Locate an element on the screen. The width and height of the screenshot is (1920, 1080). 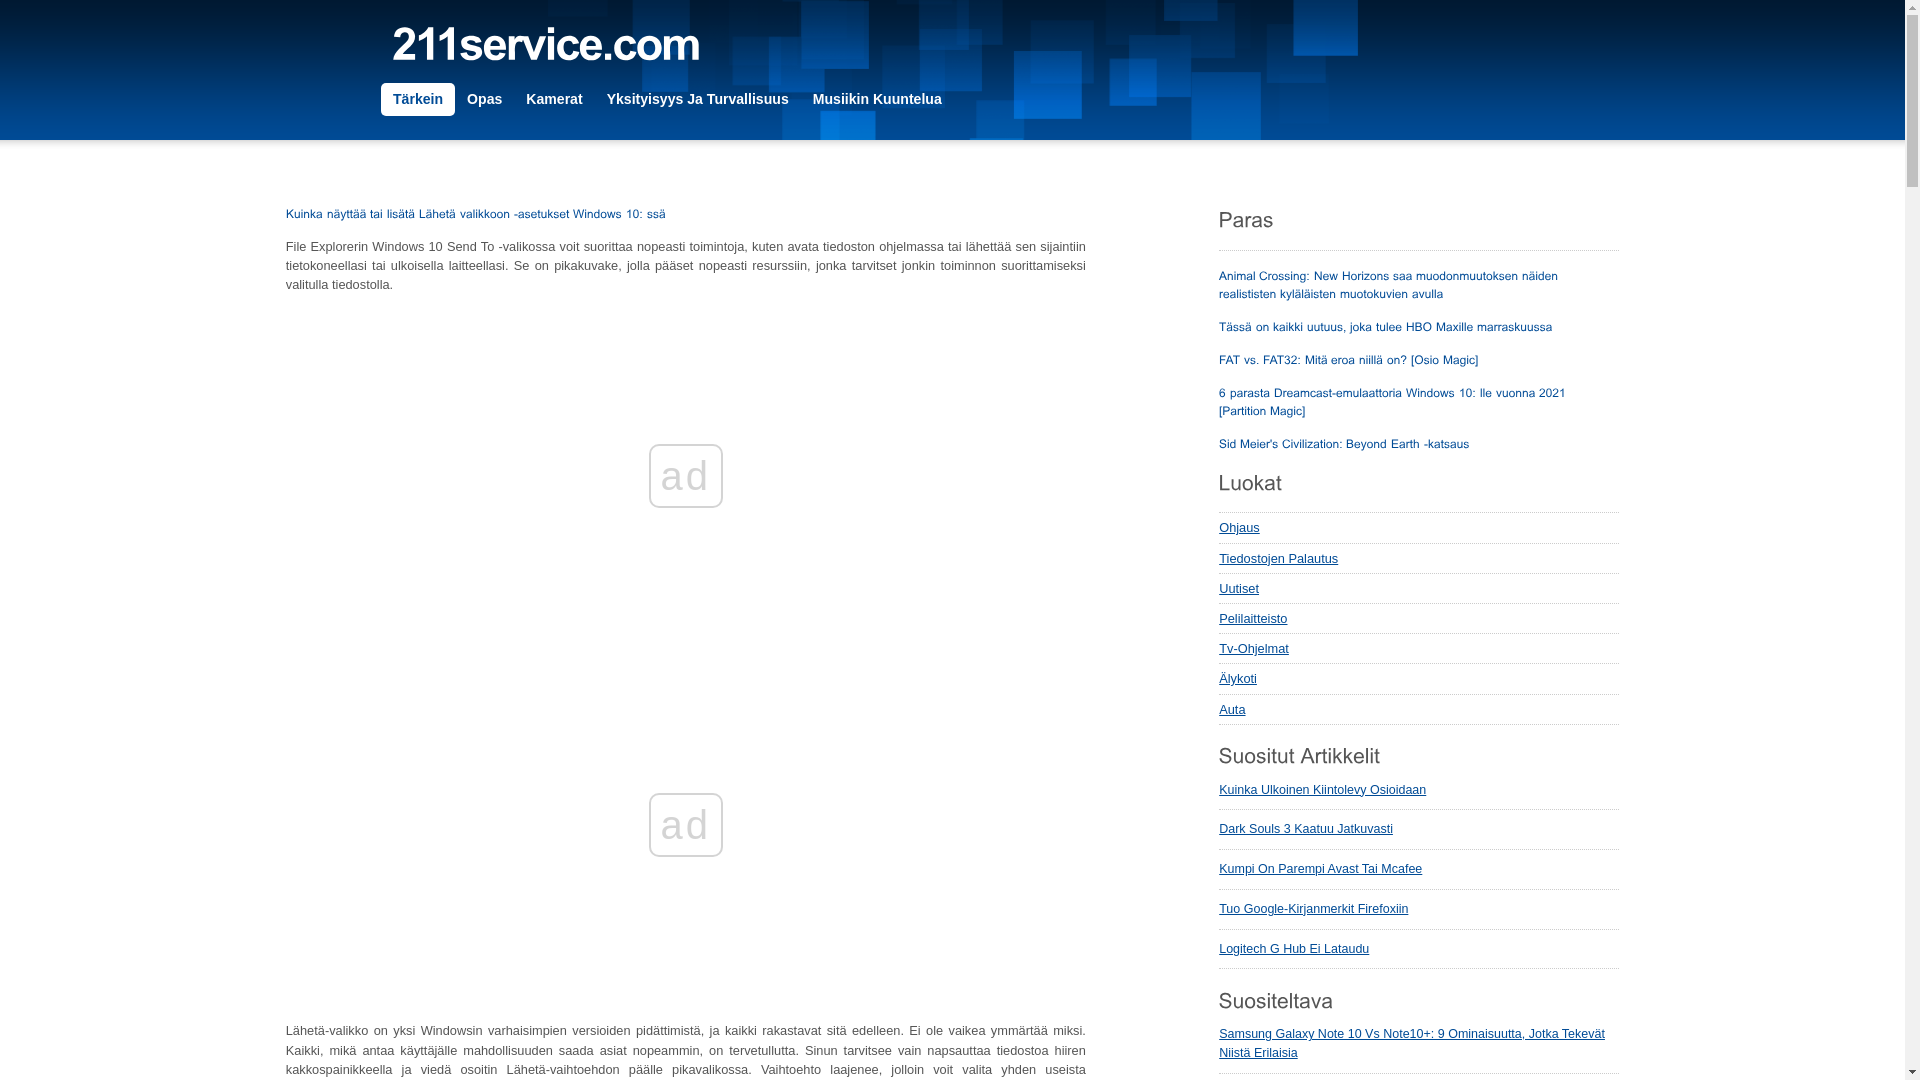
Yksityisyys Ja Turvallisuus is located at coordinates (698, 100).